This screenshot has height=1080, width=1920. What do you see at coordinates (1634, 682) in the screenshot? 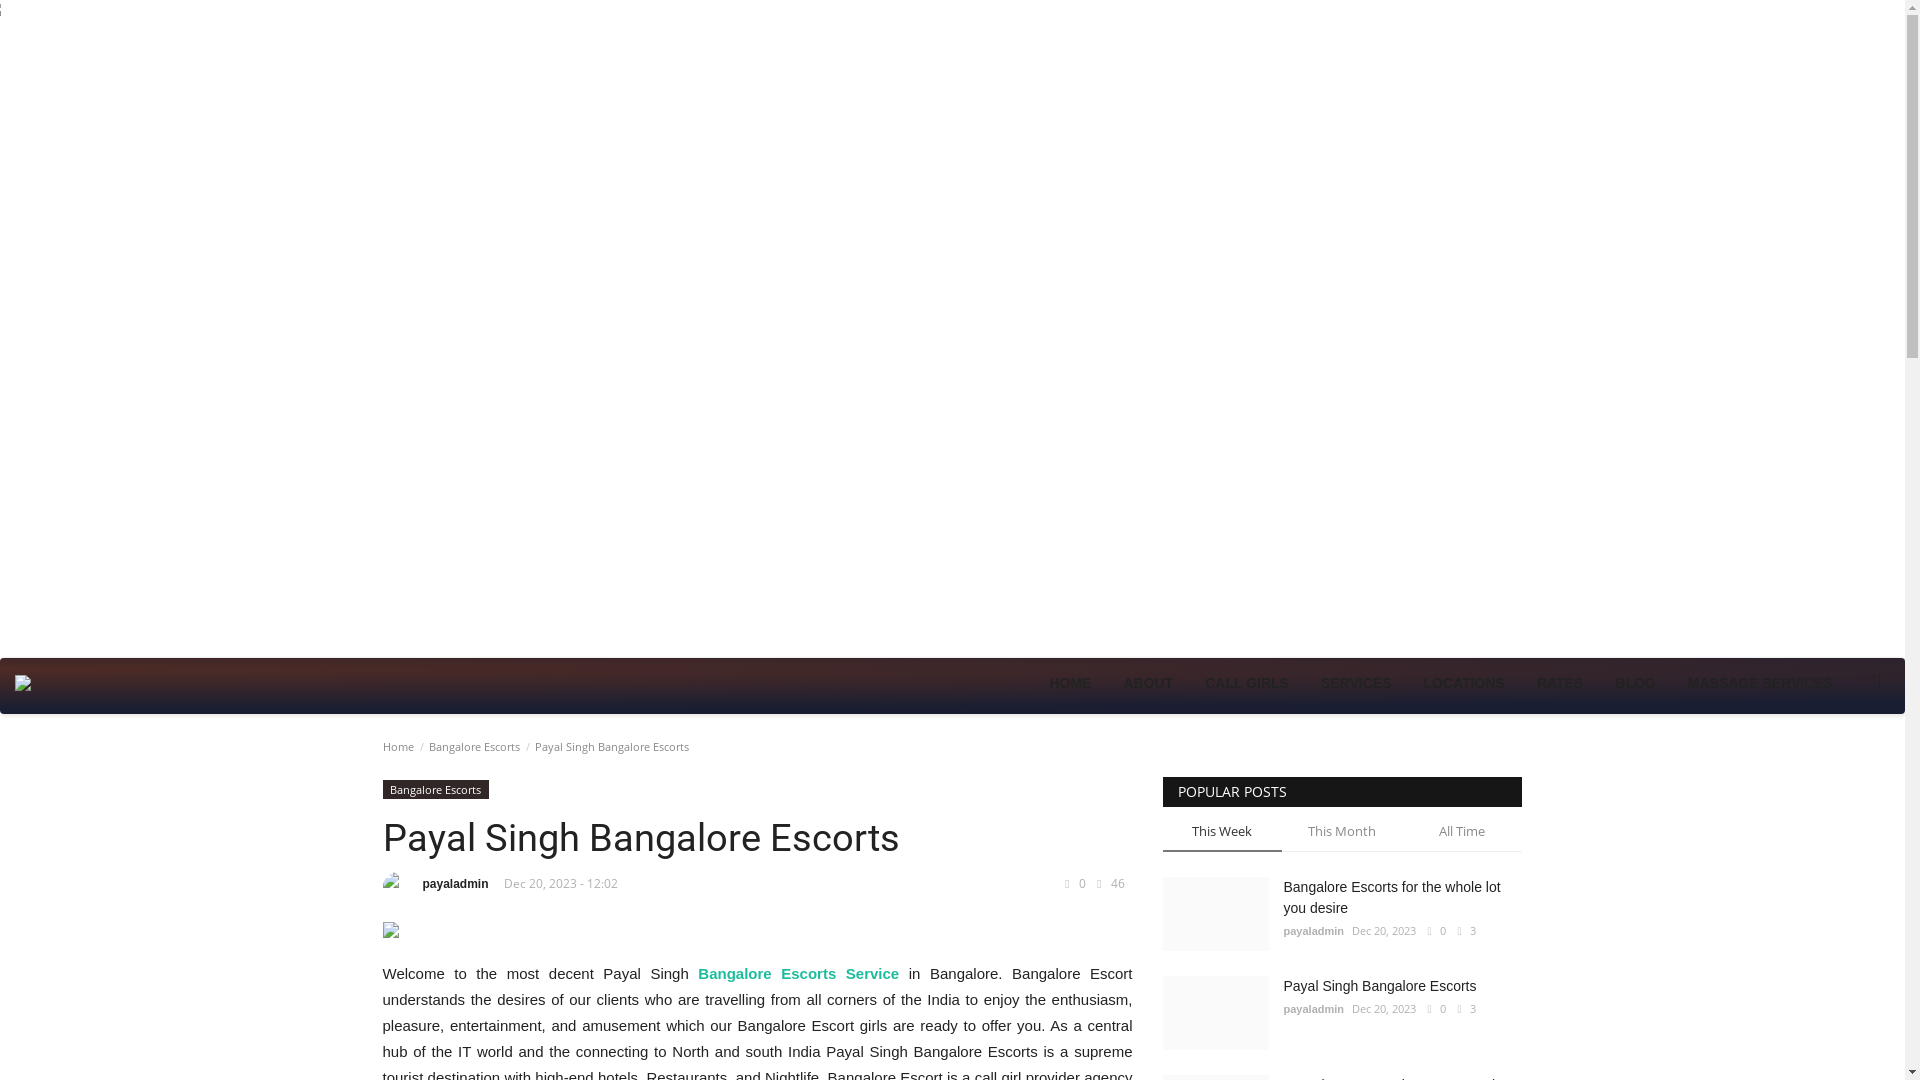
I see `BLOG` at bounding box center [1634, 682].